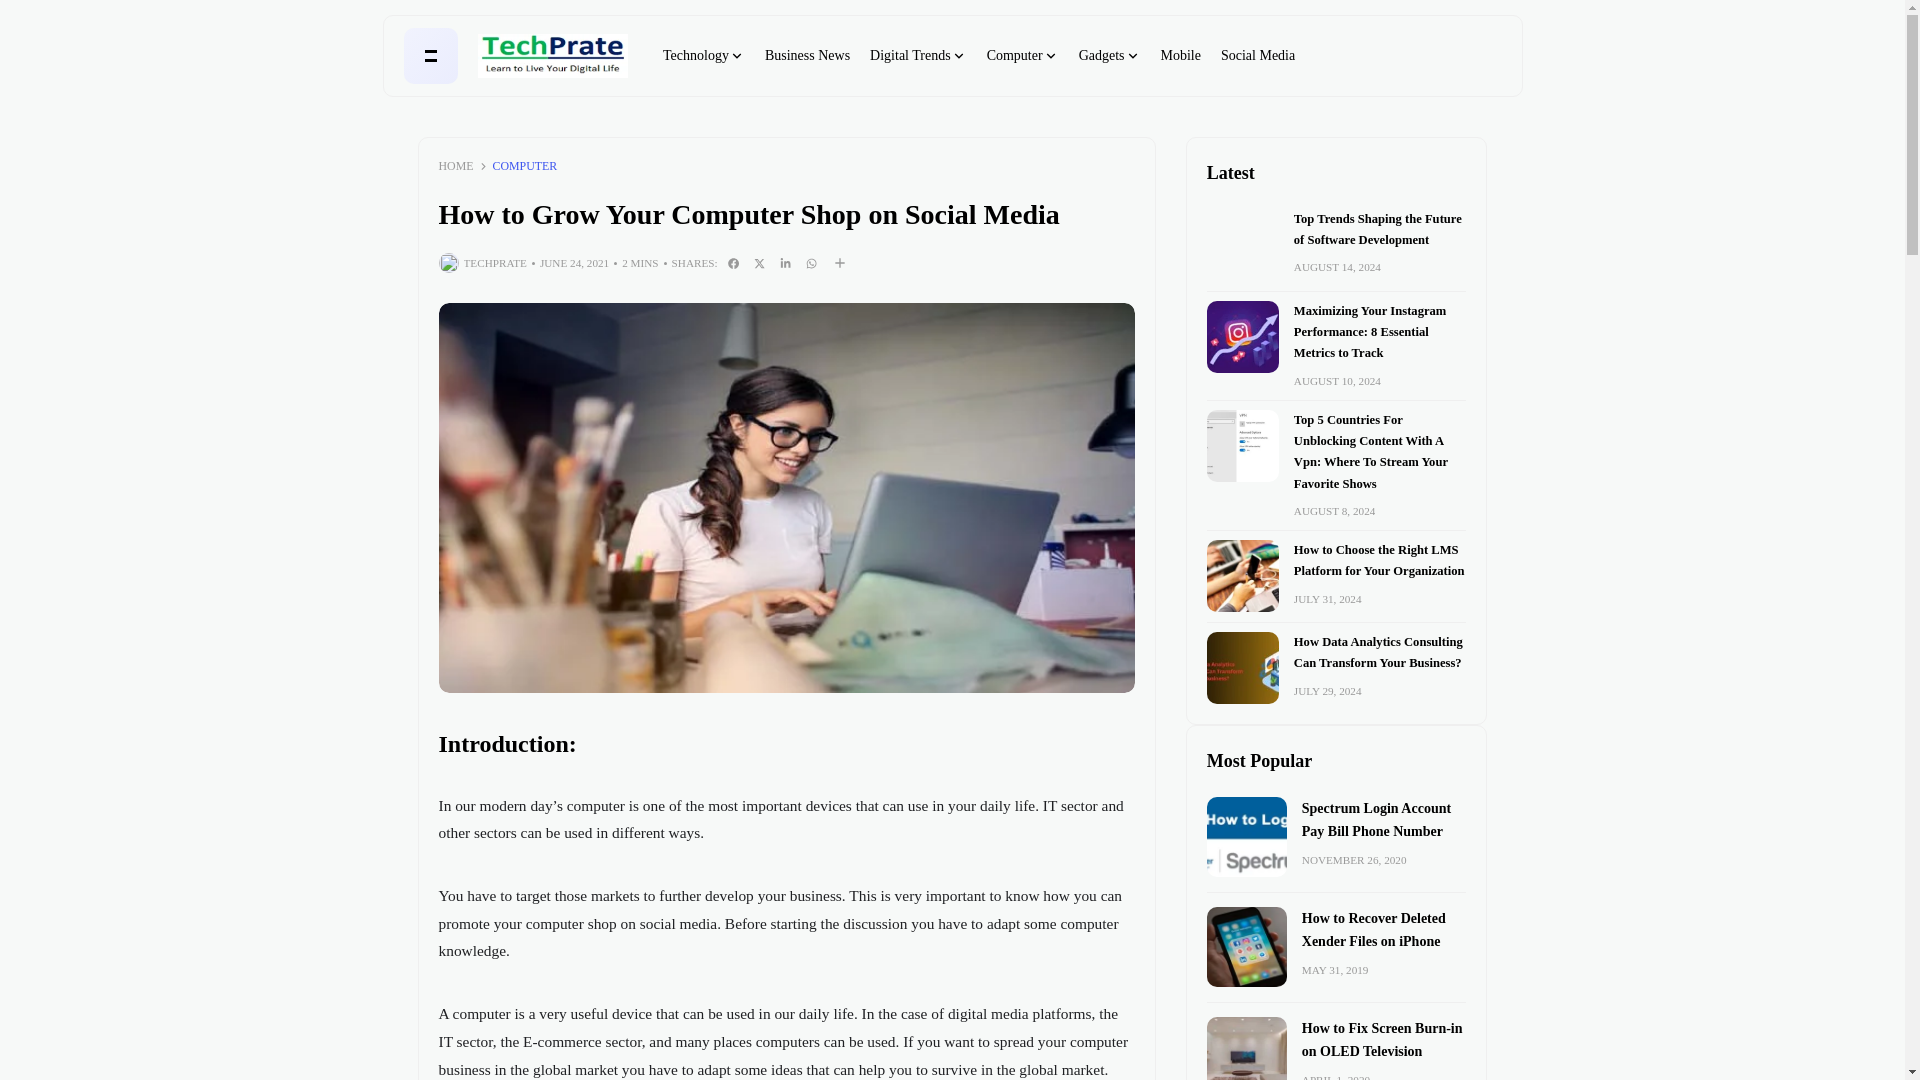  I want to click on Technology, so click(703, 56).